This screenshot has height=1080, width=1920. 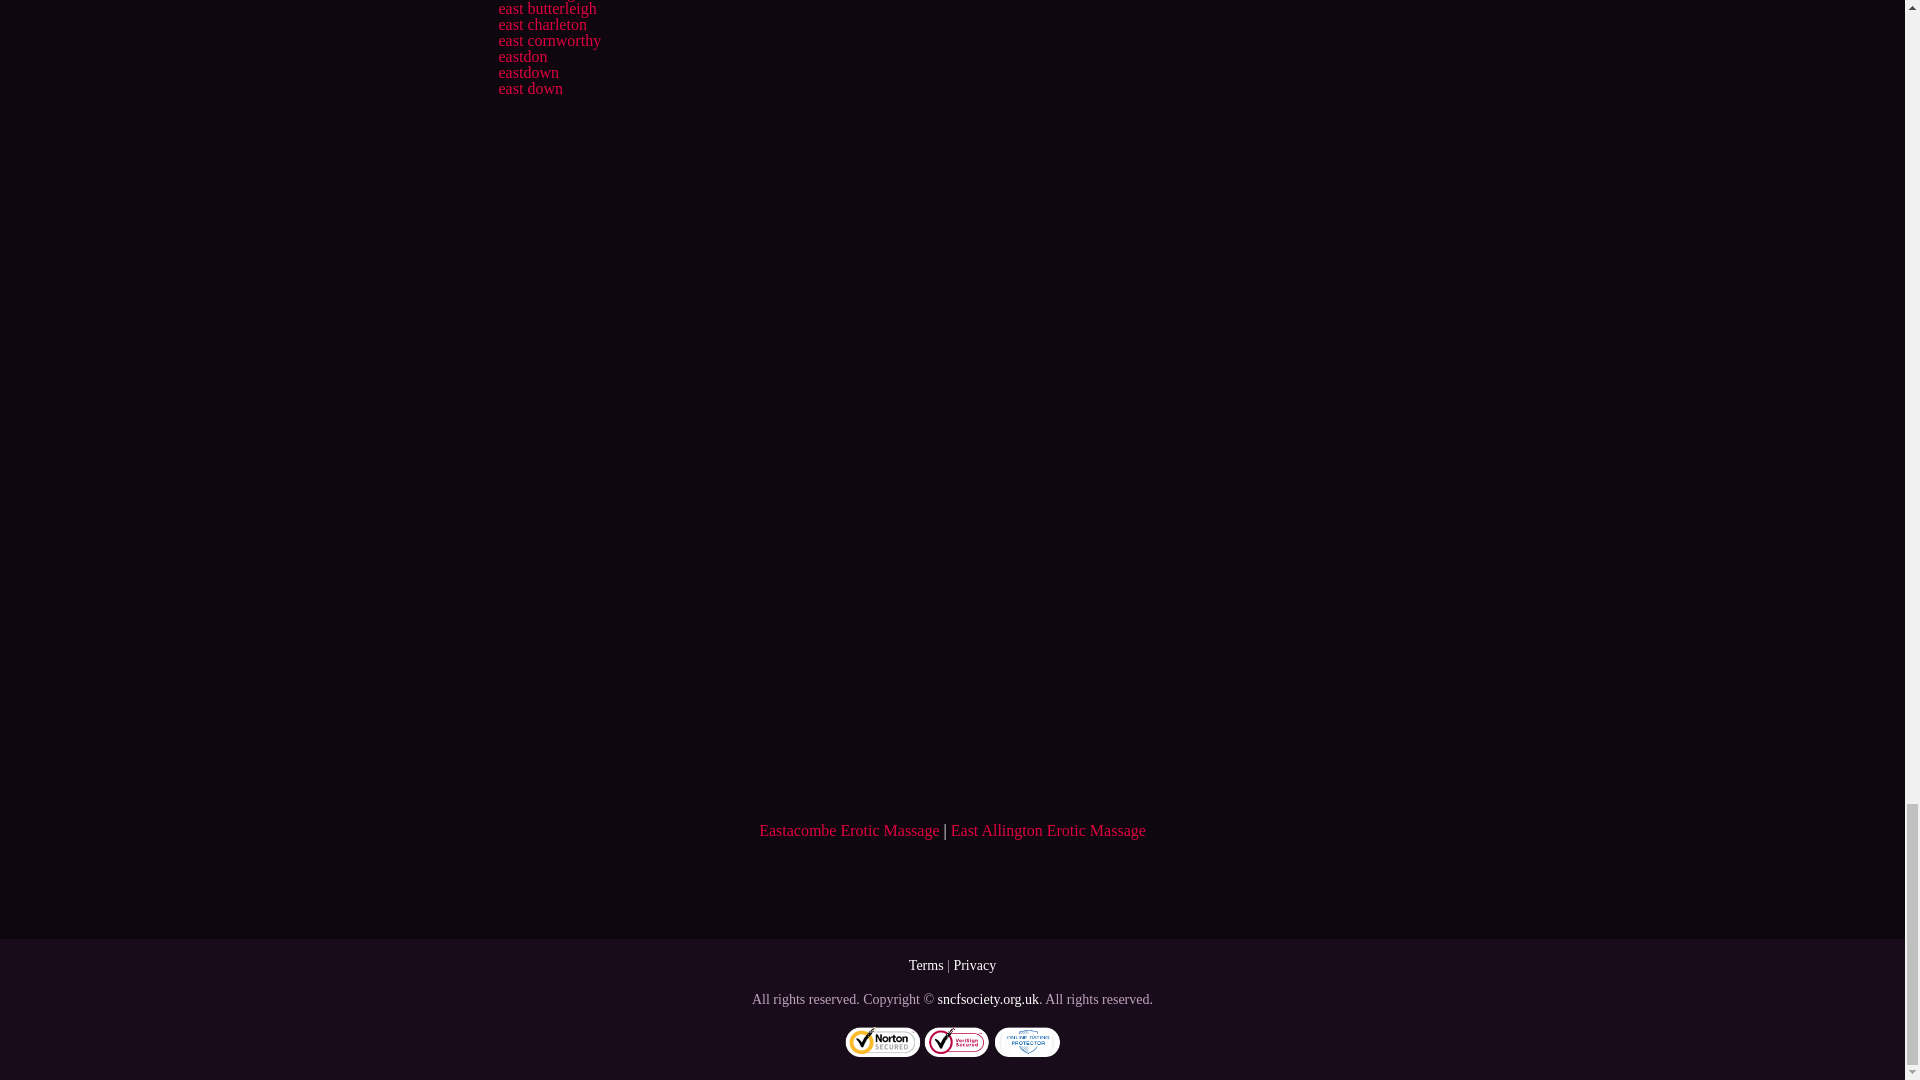 I want to click on East Allington Erotic Massage, so click(x=1048, y=830).